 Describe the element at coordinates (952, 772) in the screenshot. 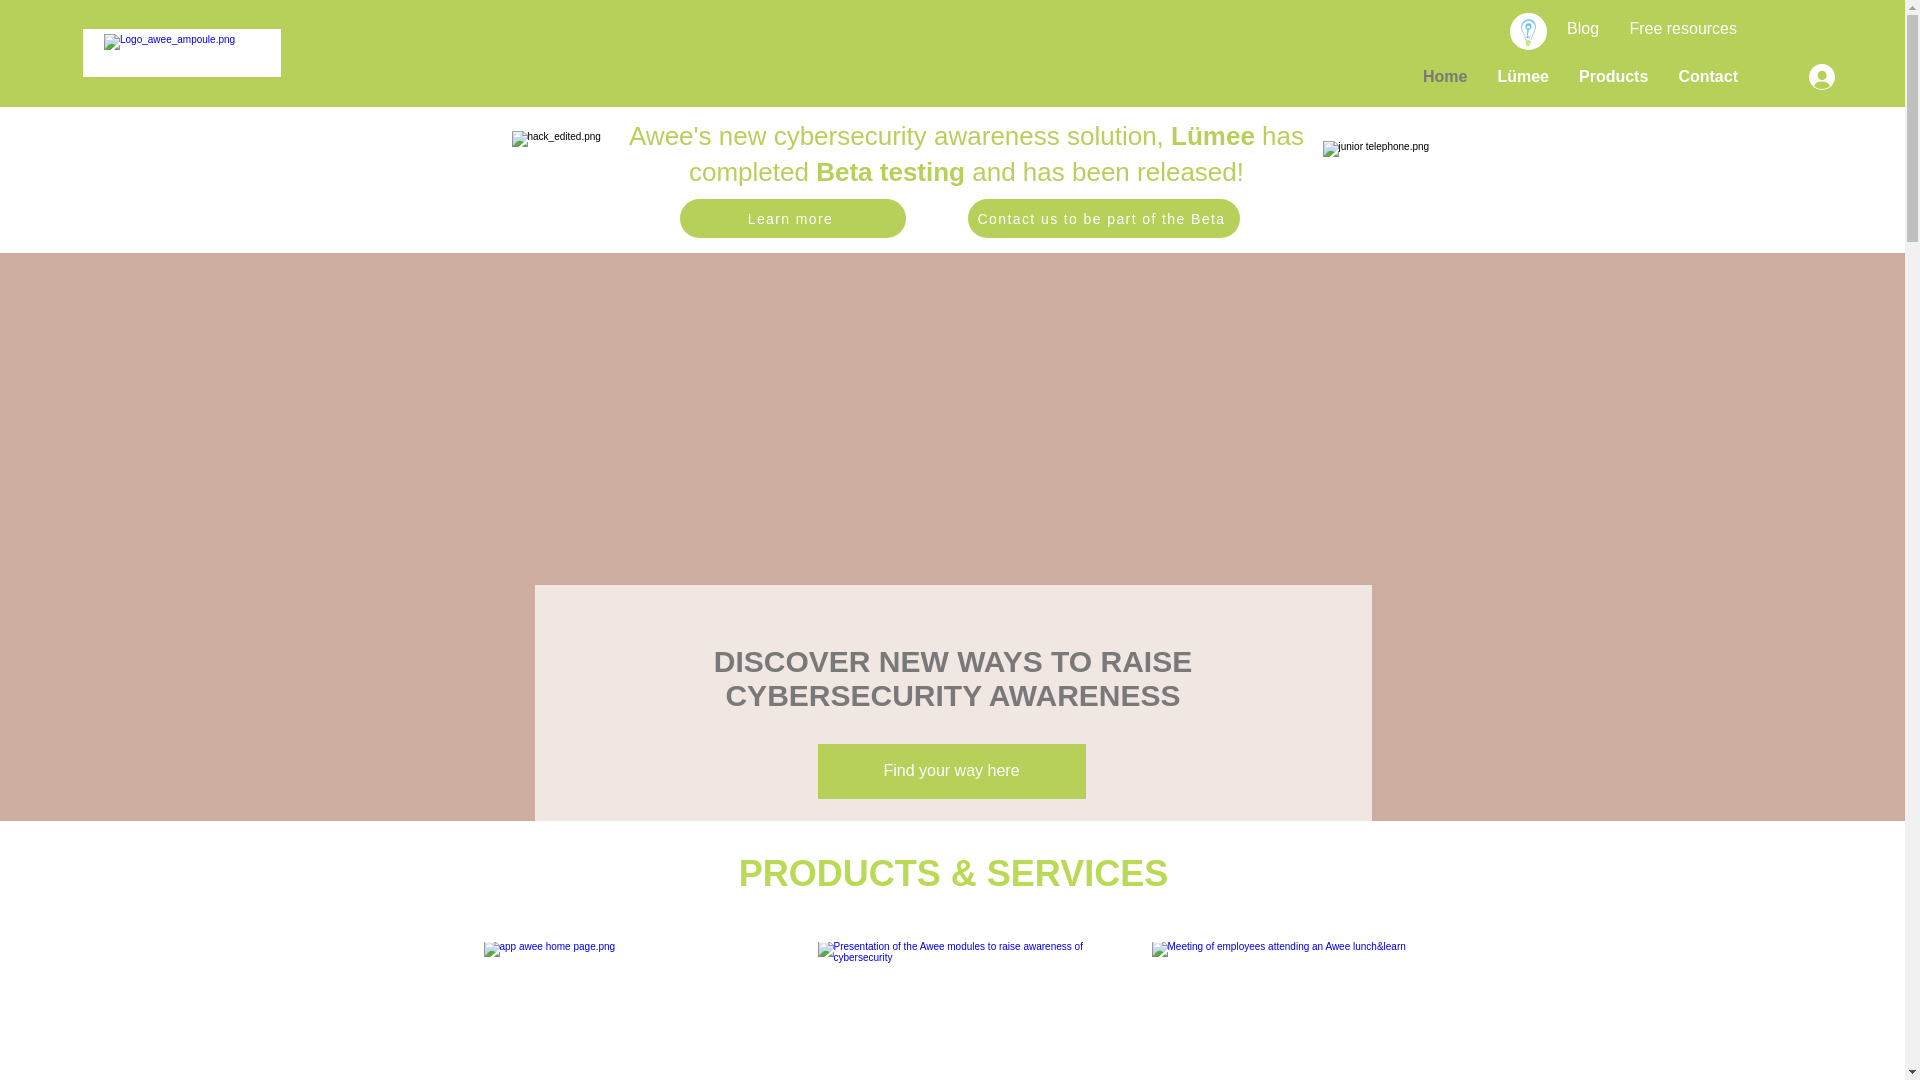

I see `Find your way here` at that location.